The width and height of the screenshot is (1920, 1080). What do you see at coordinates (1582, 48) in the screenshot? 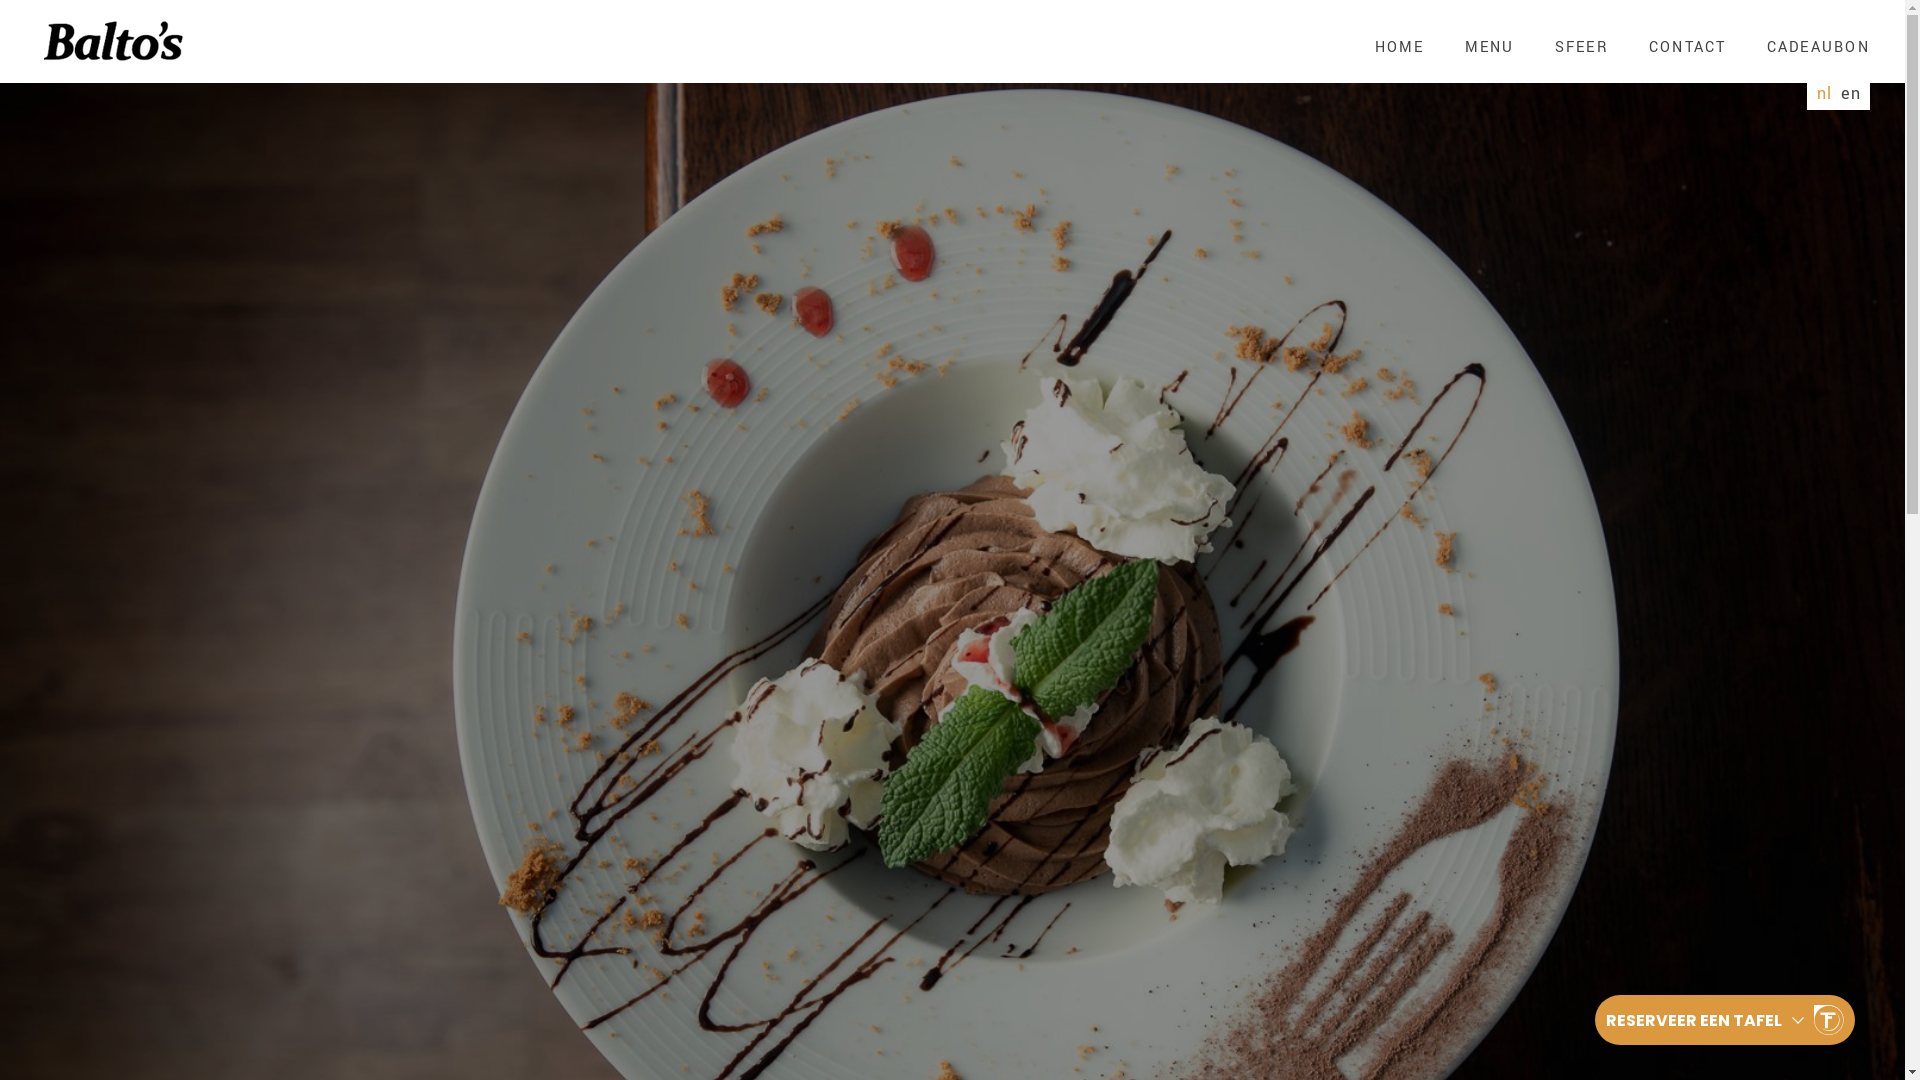
I see `SFEER` at bounding box center [1582, 48].